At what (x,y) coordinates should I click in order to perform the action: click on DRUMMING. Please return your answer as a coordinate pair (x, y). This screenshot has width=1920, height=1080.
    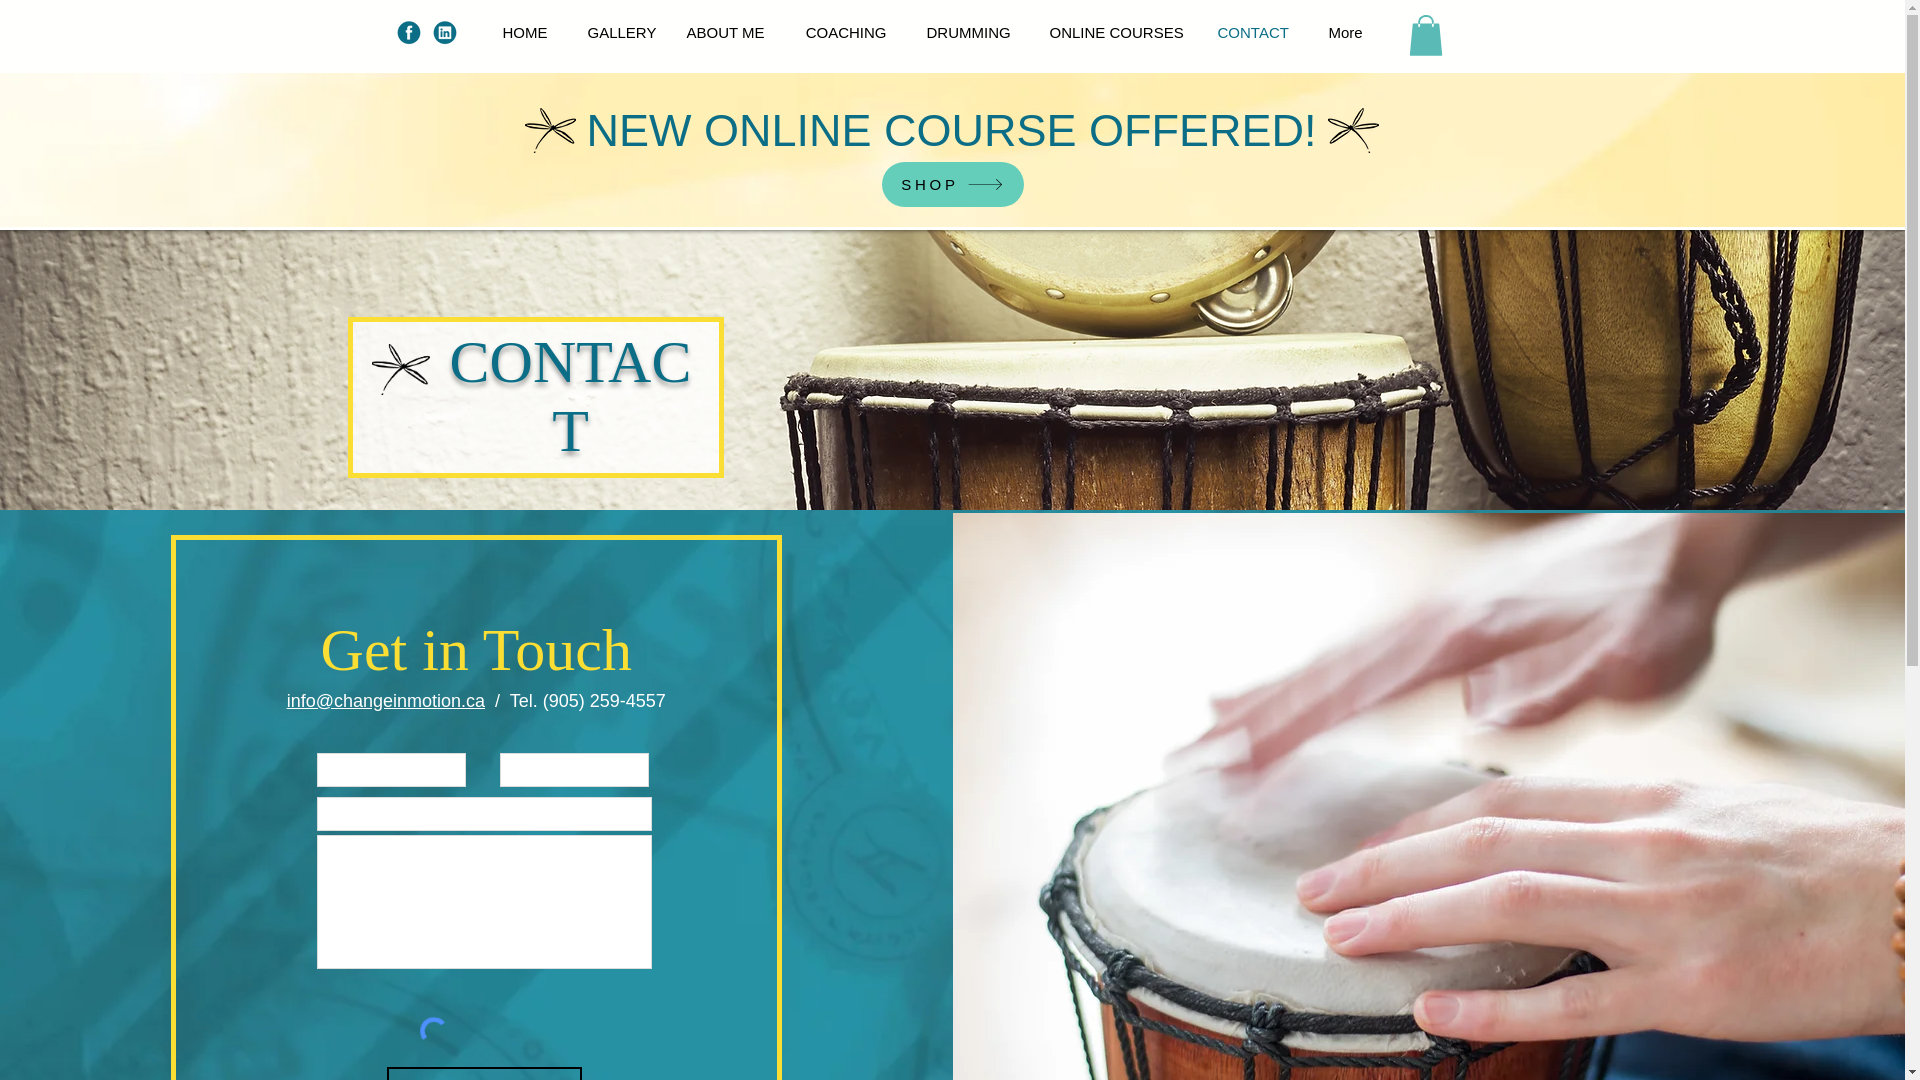
    Looking at the image, I should click on (968, 32).